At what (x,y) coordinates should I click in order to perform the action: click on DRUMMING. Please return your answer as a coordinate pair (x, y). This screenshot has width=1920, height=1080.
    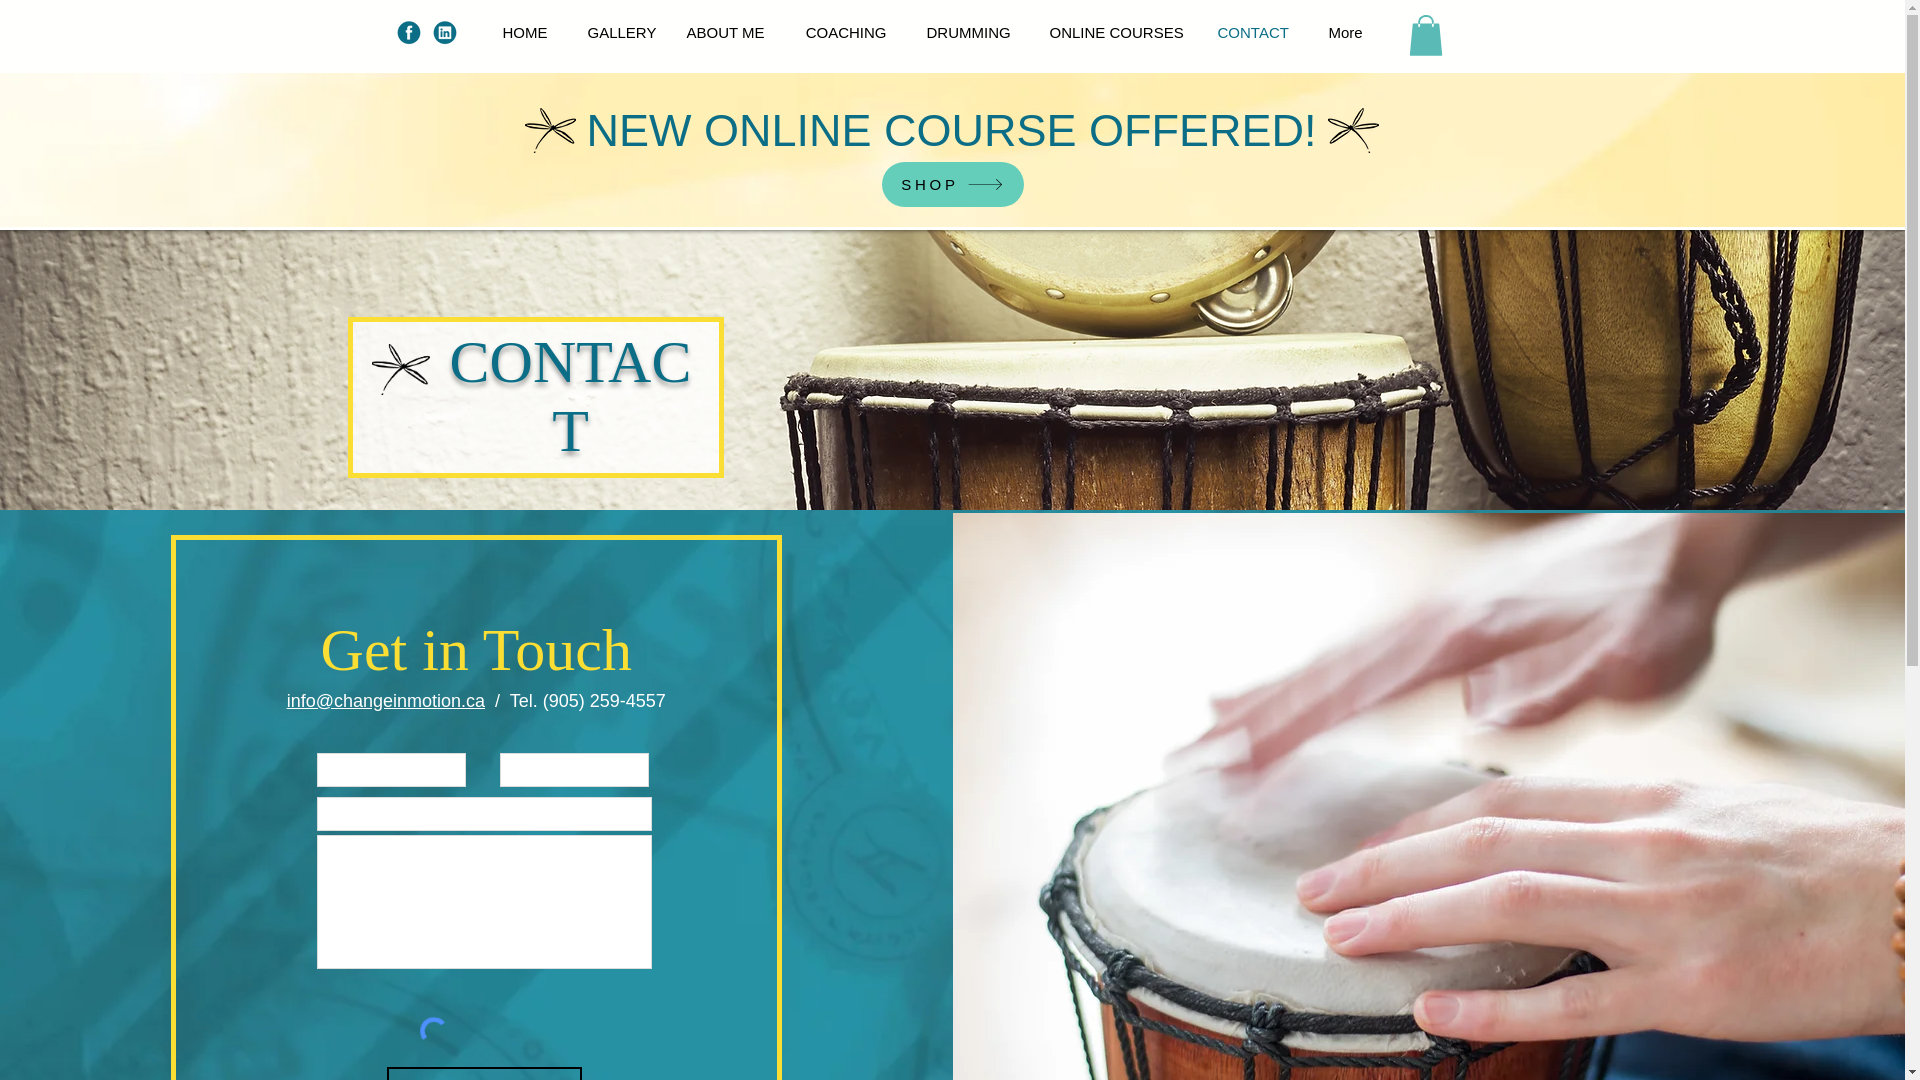
    Looking at the image, I should click on (968, 32).